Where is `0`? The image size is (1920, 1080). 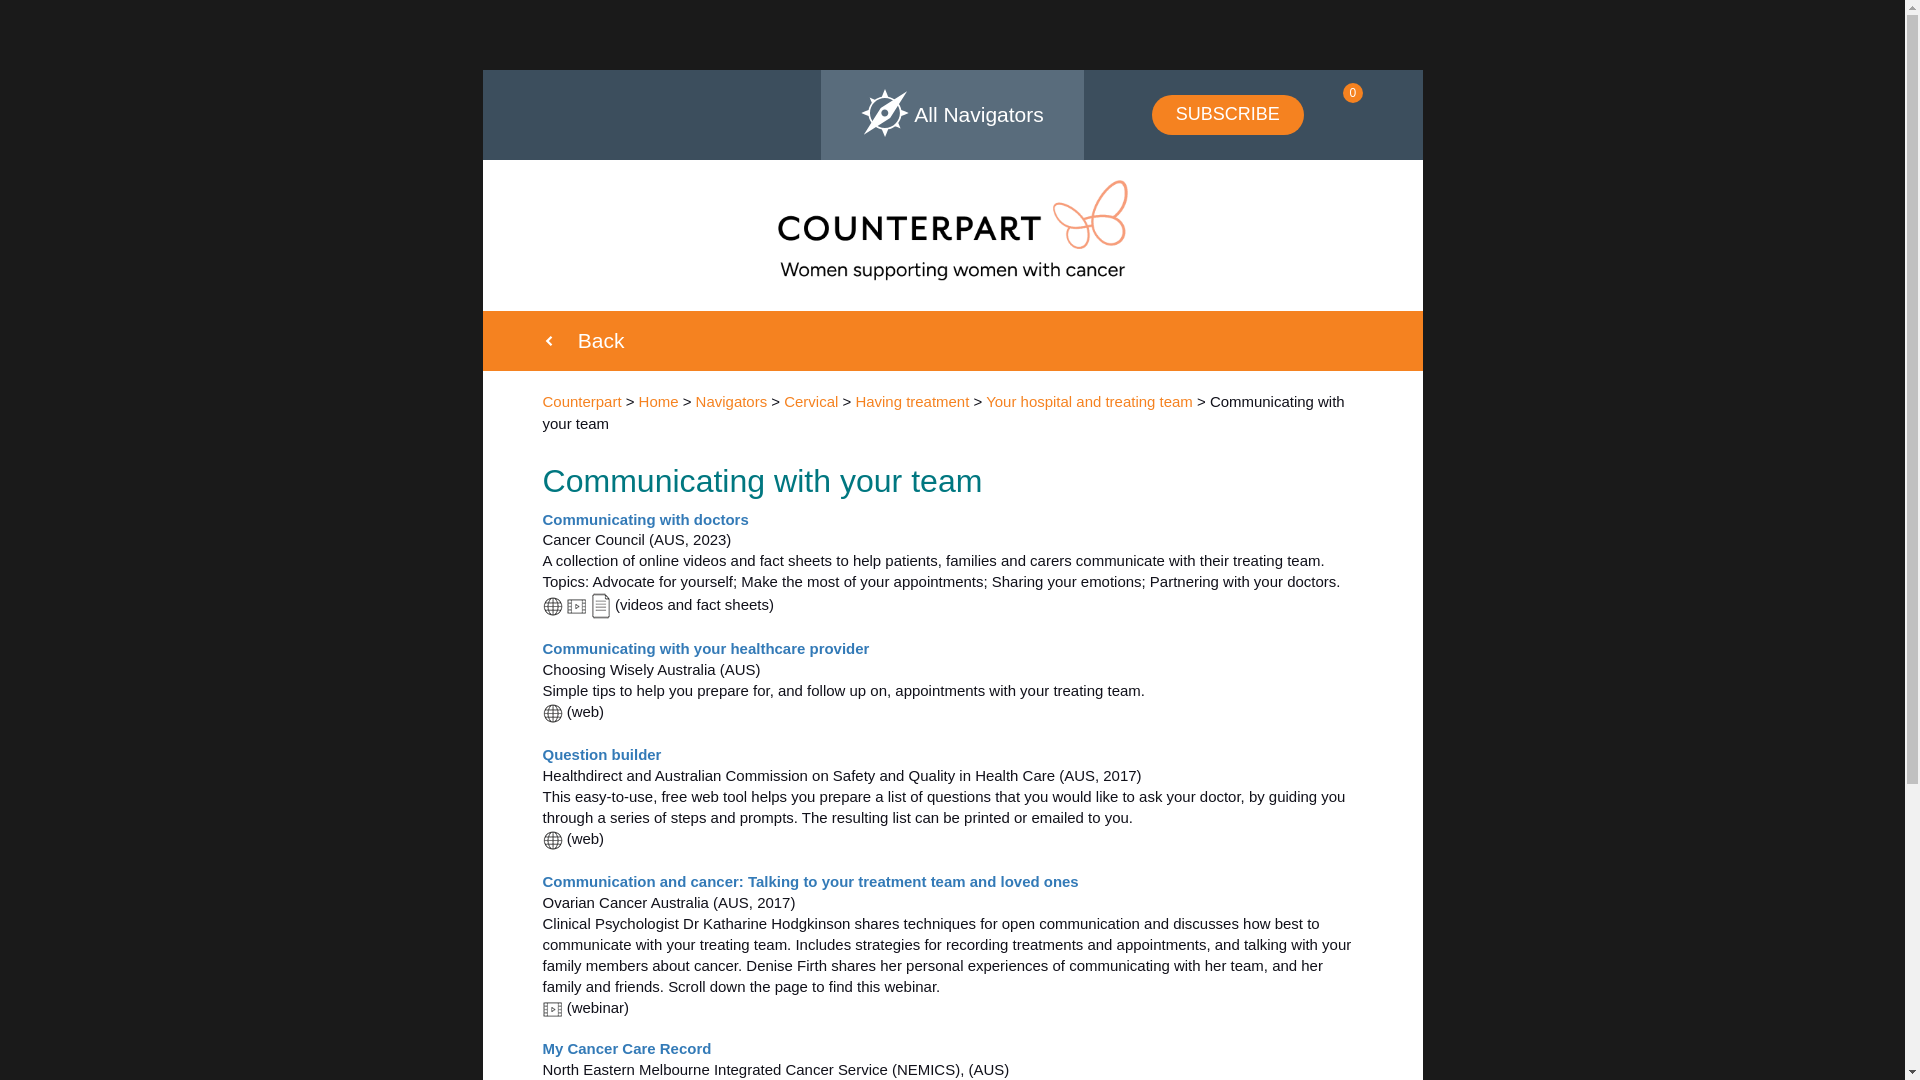 0 is located at coordinates (1338, 114).